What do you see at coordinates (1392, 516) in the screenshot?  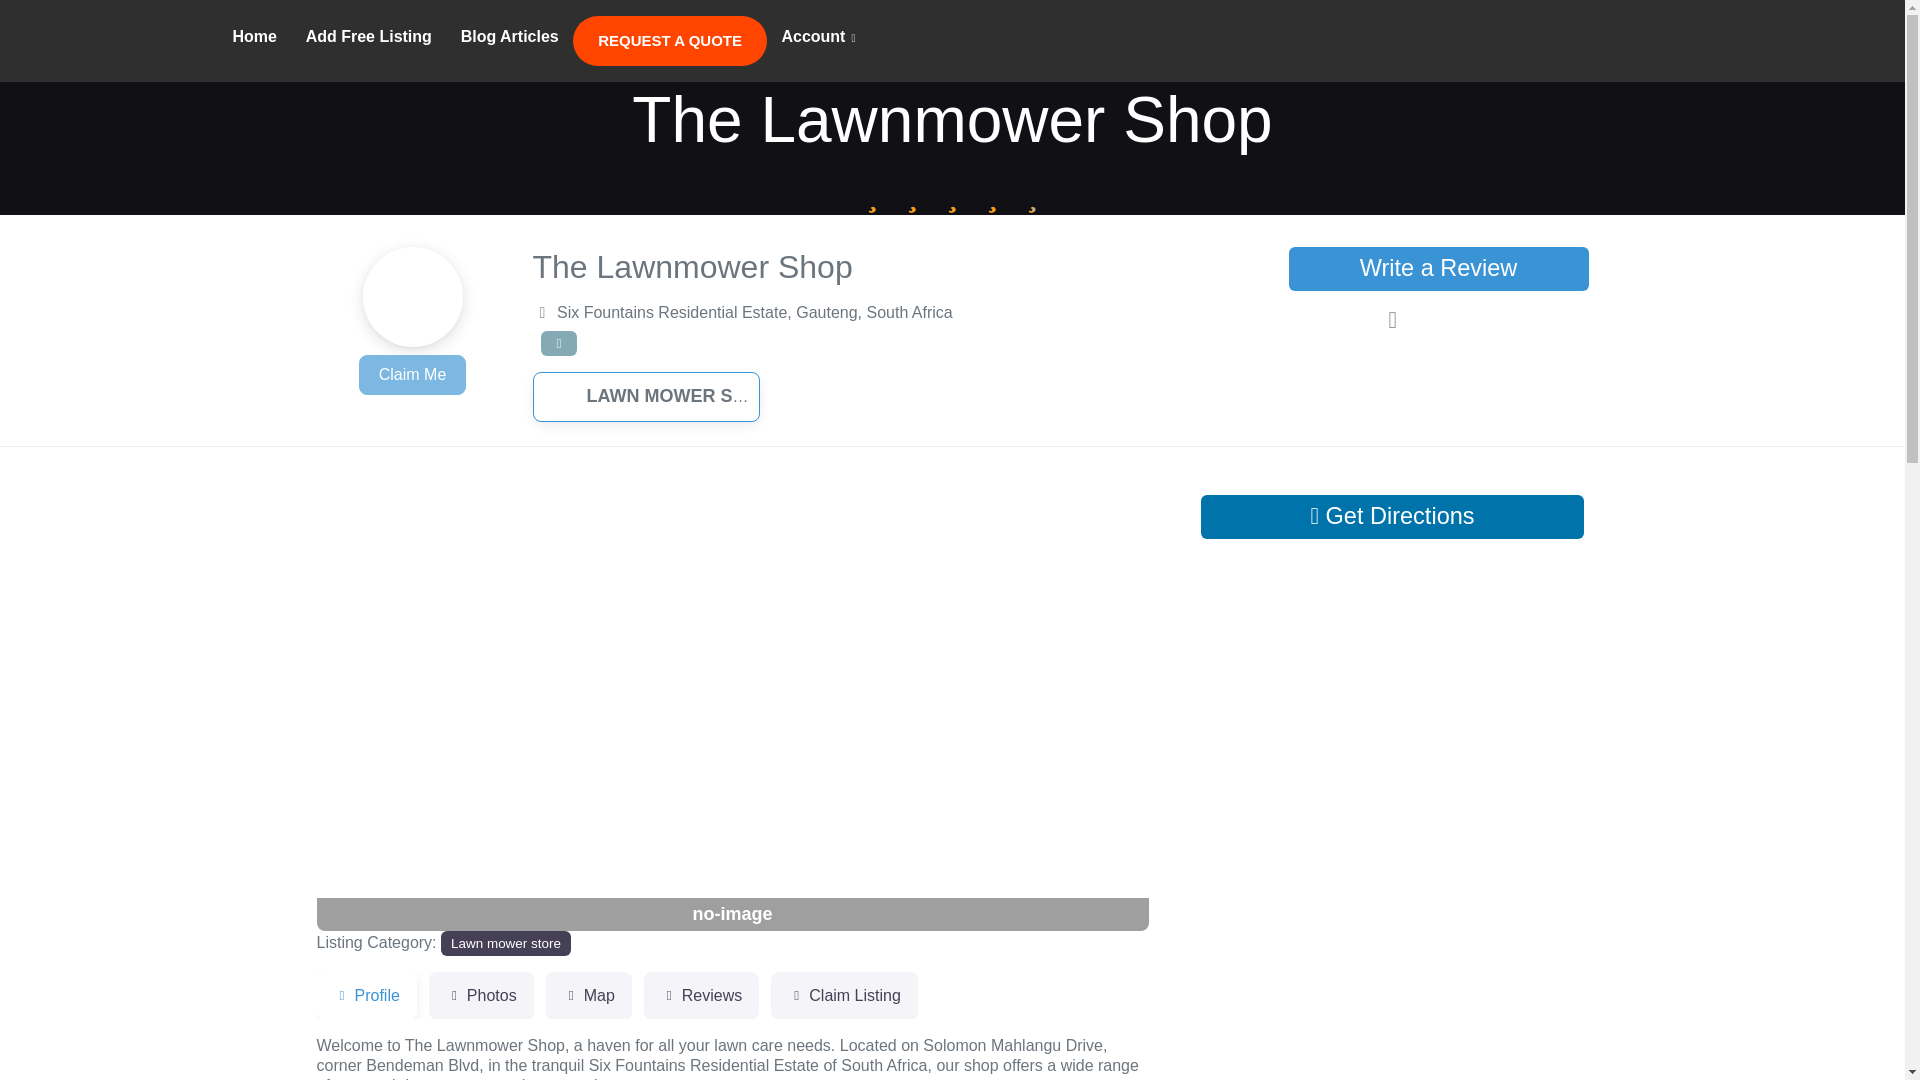 I see `Get Directions` at bounding box center [1392, 516].